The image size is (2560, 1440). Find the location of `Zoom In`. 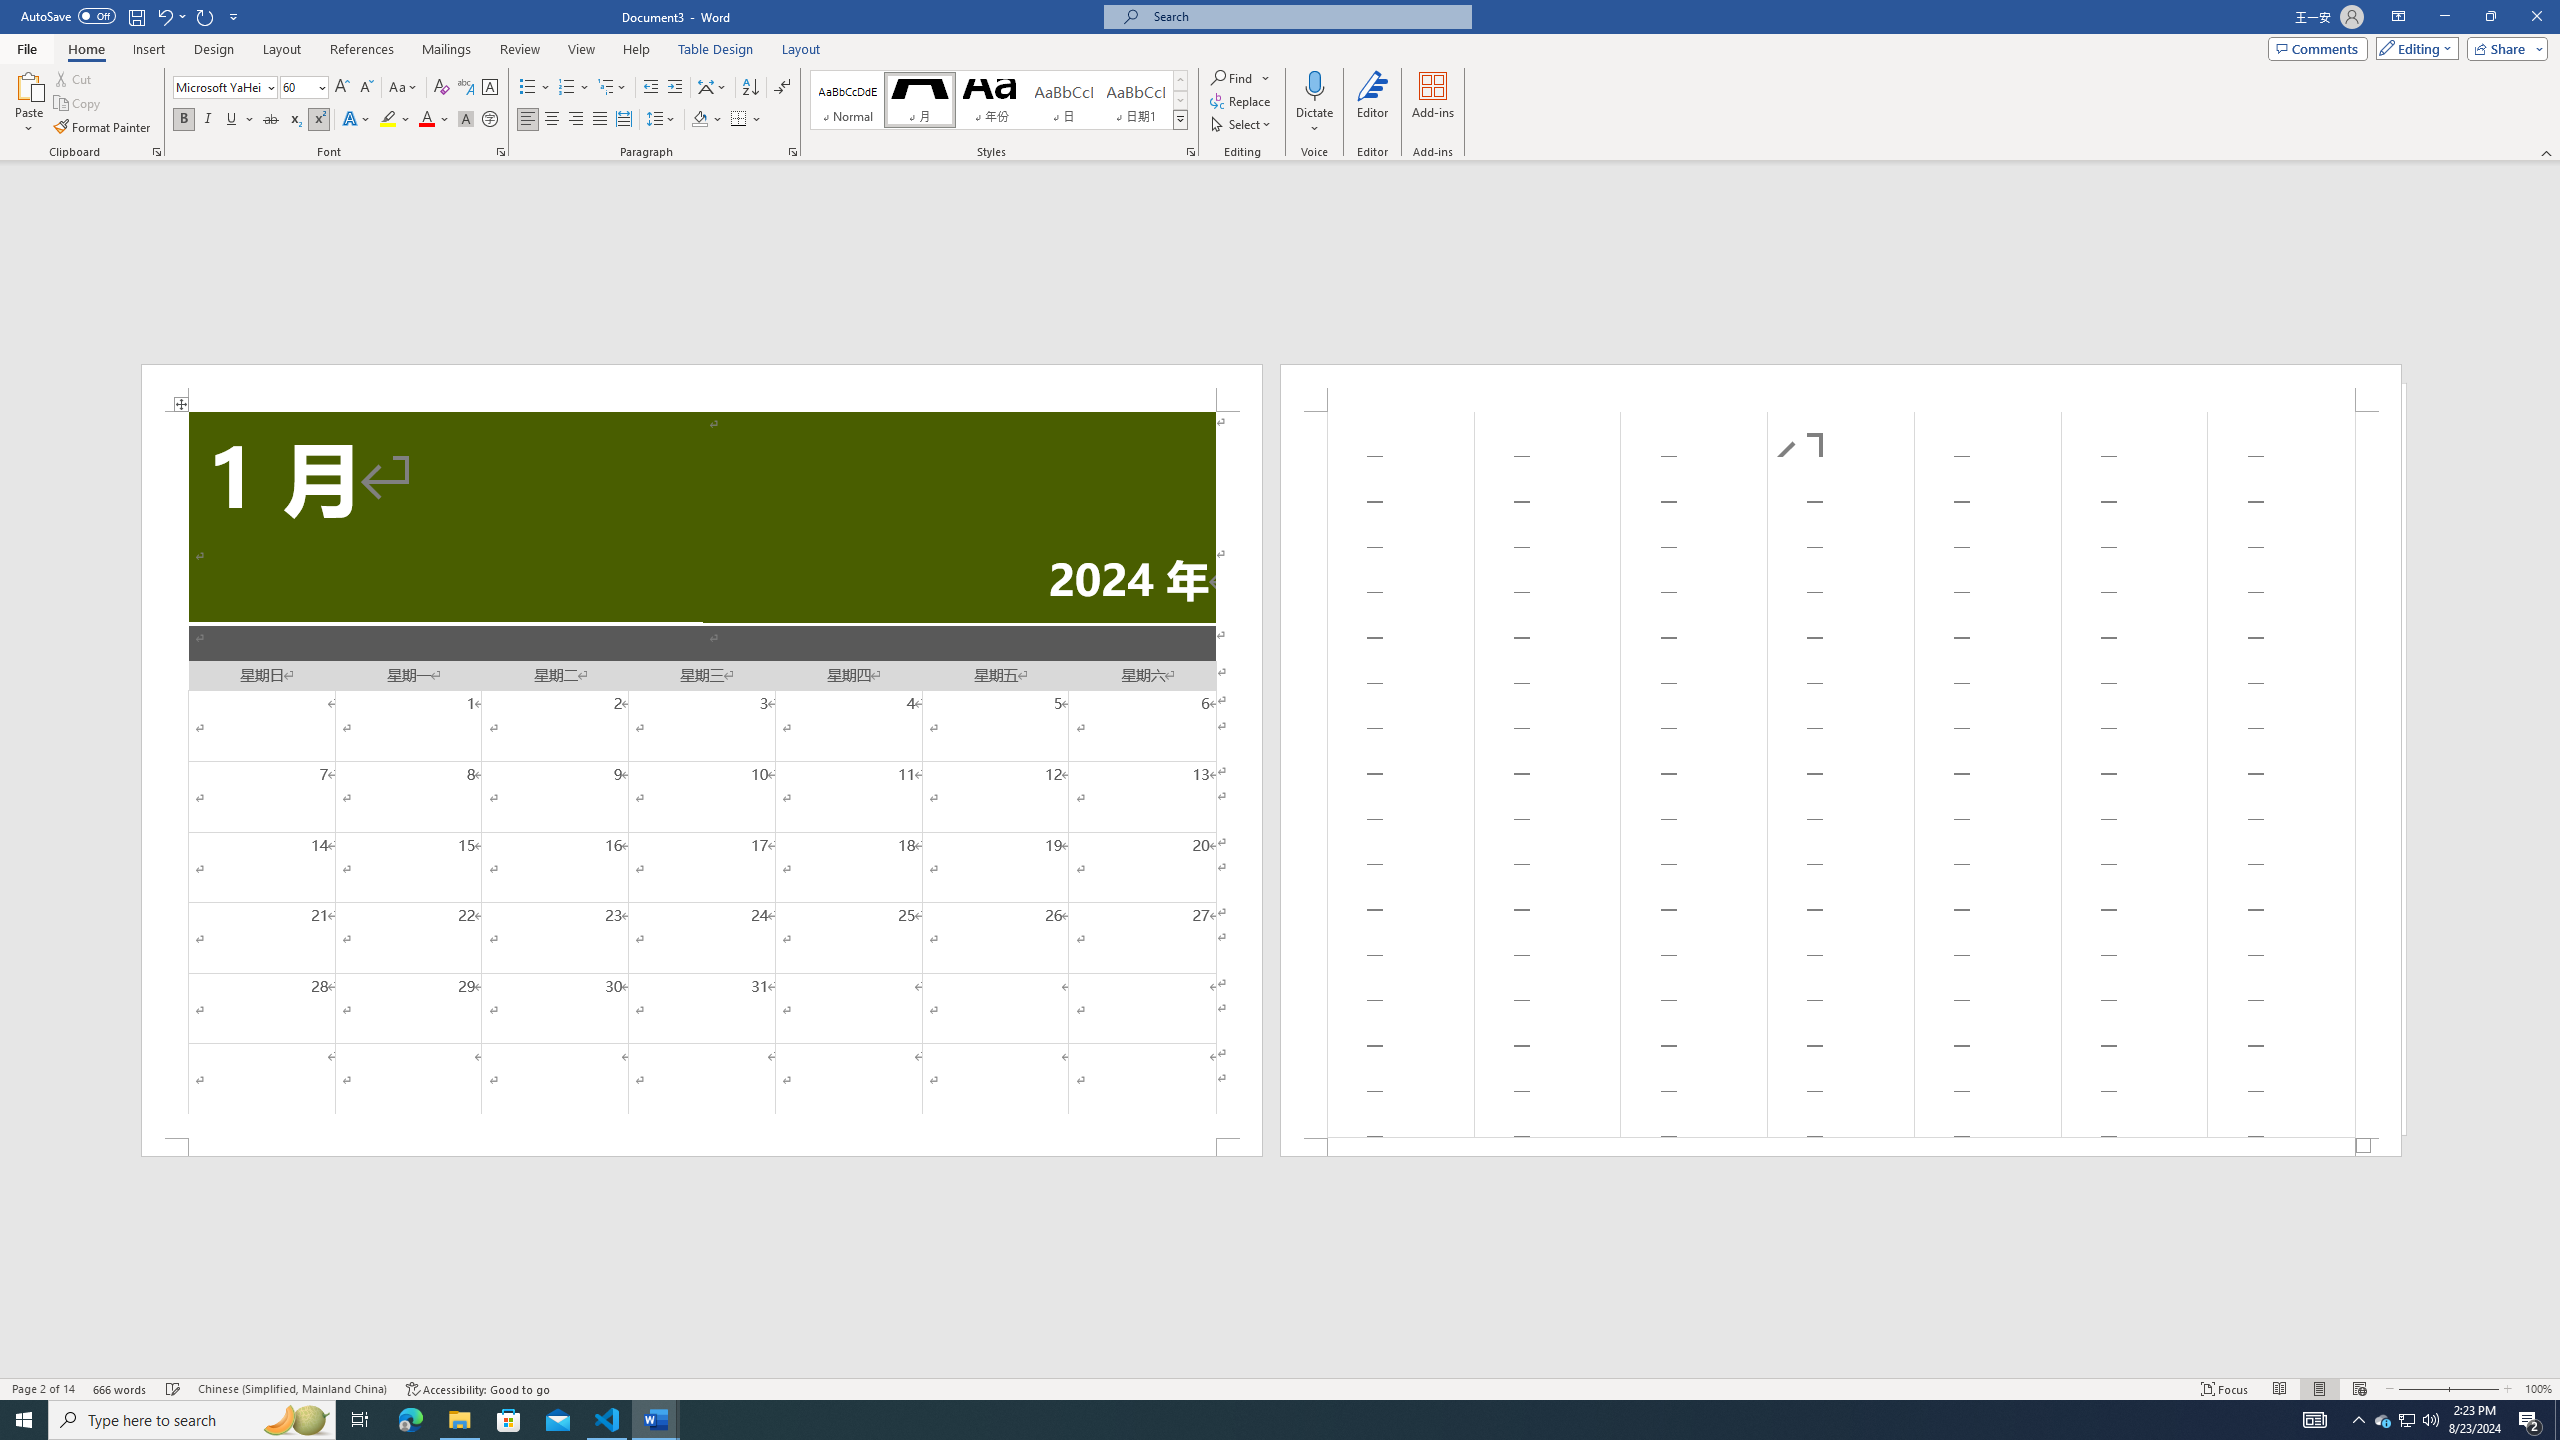

Zoom In is located at coordinates (2475, 1389).